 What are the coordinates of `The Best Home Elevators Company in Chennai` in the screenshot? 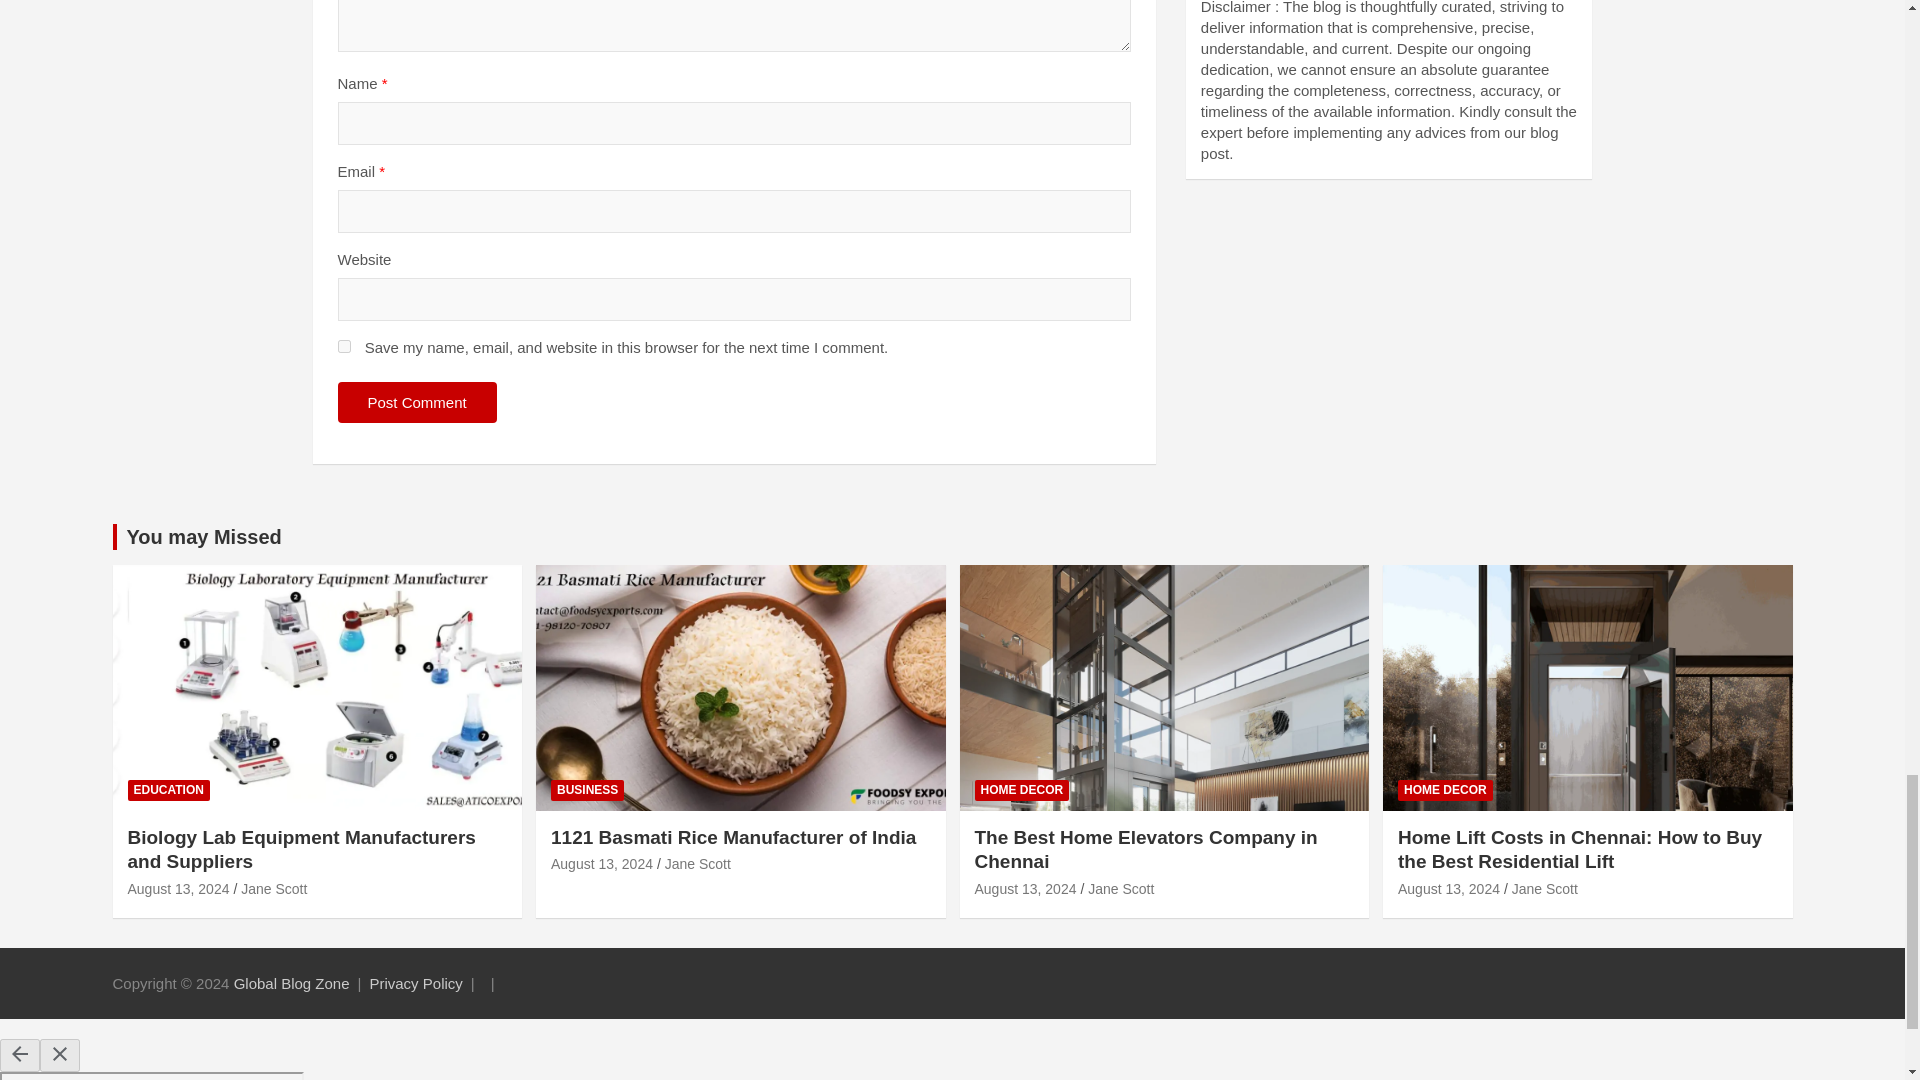 It's located at (1024, 889).